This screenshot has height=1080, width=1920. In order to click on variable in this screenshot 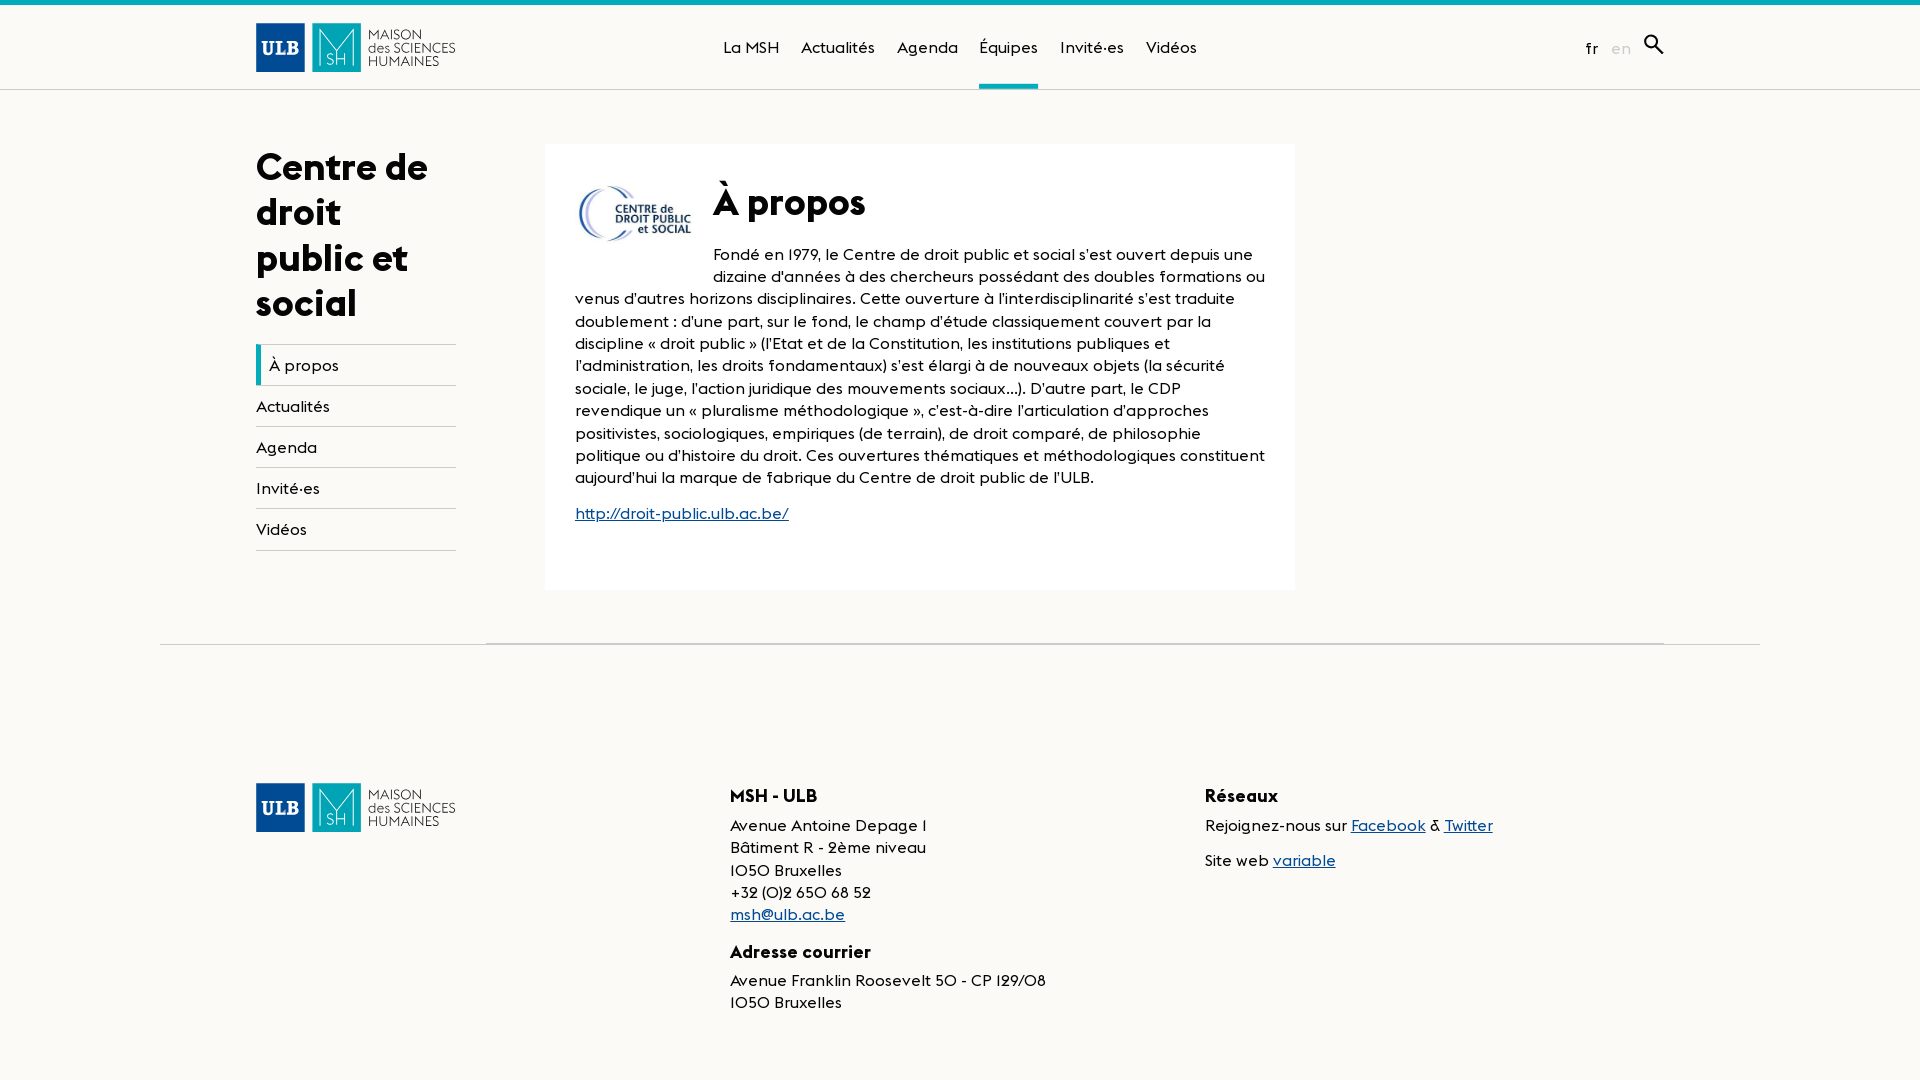, I will do `click(1304, 860)`.